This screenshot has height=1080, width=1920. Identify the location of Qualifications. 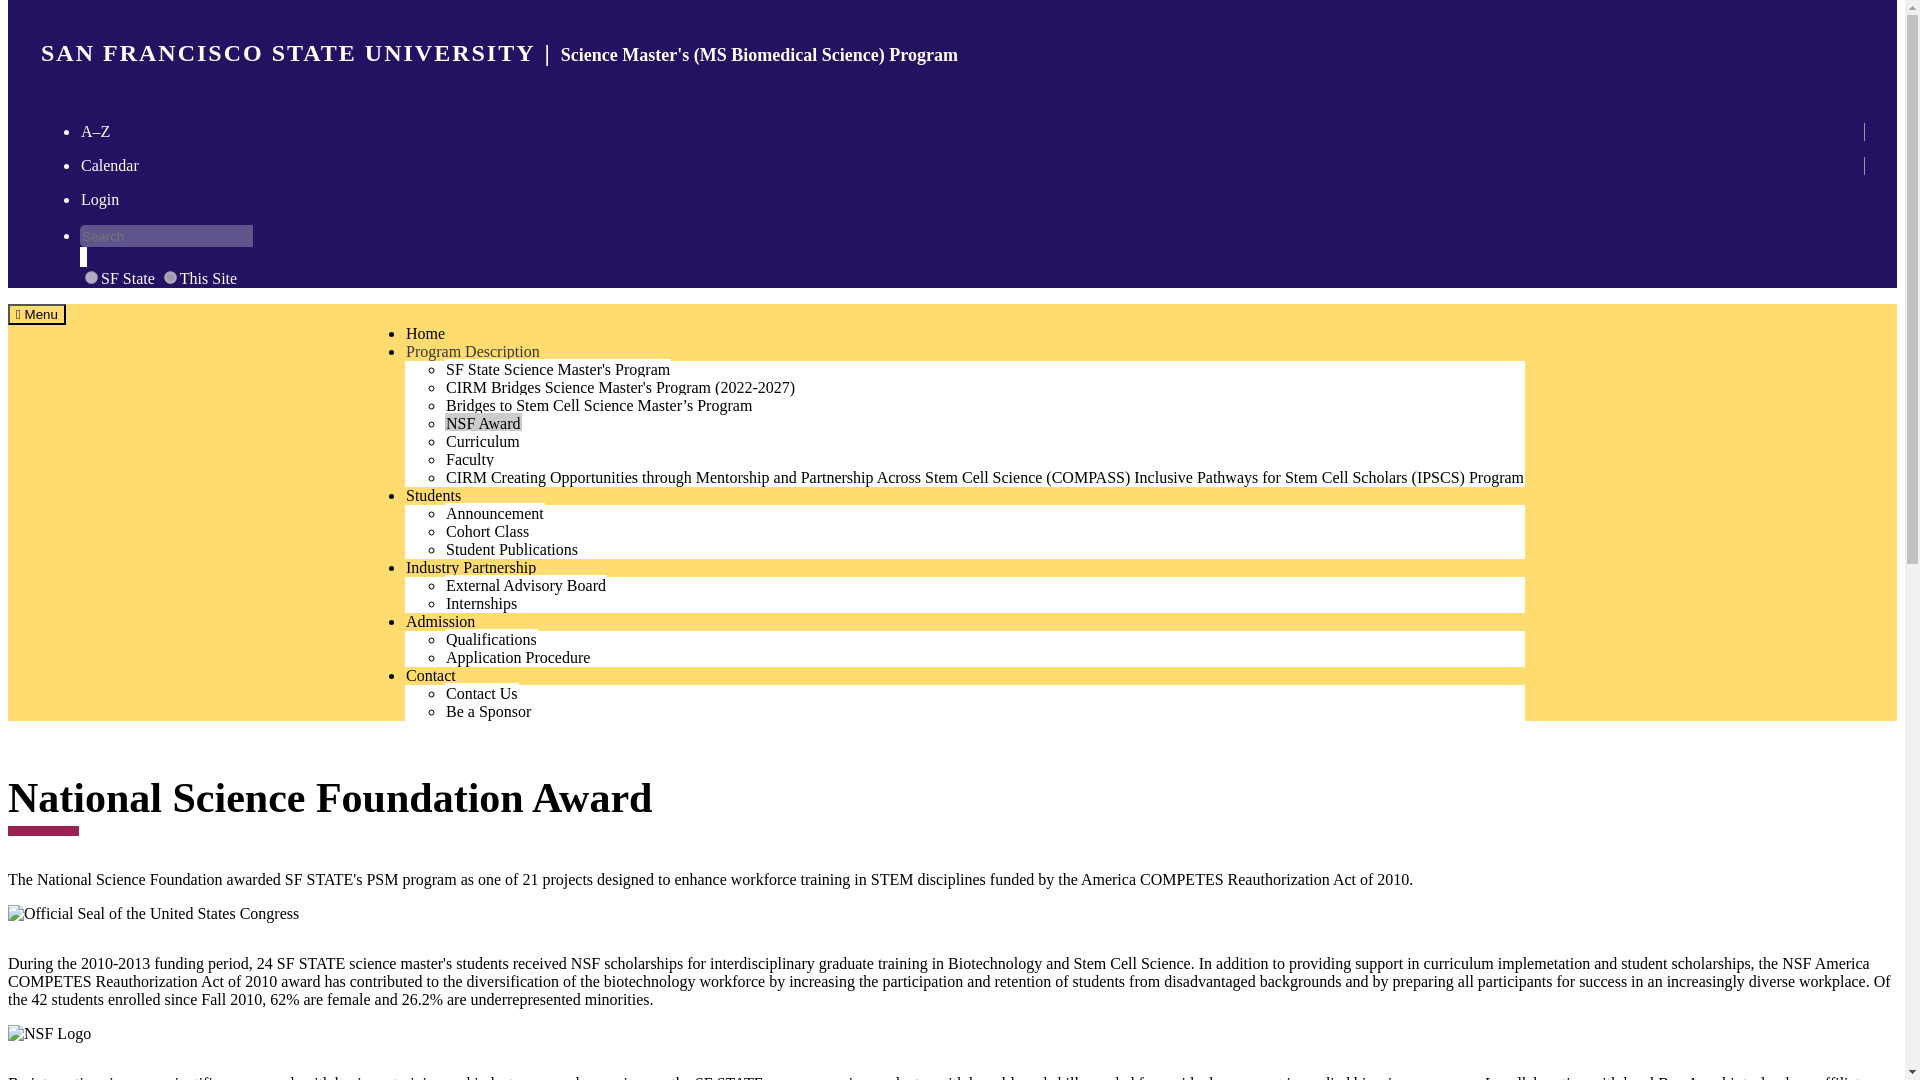
(558, 368).